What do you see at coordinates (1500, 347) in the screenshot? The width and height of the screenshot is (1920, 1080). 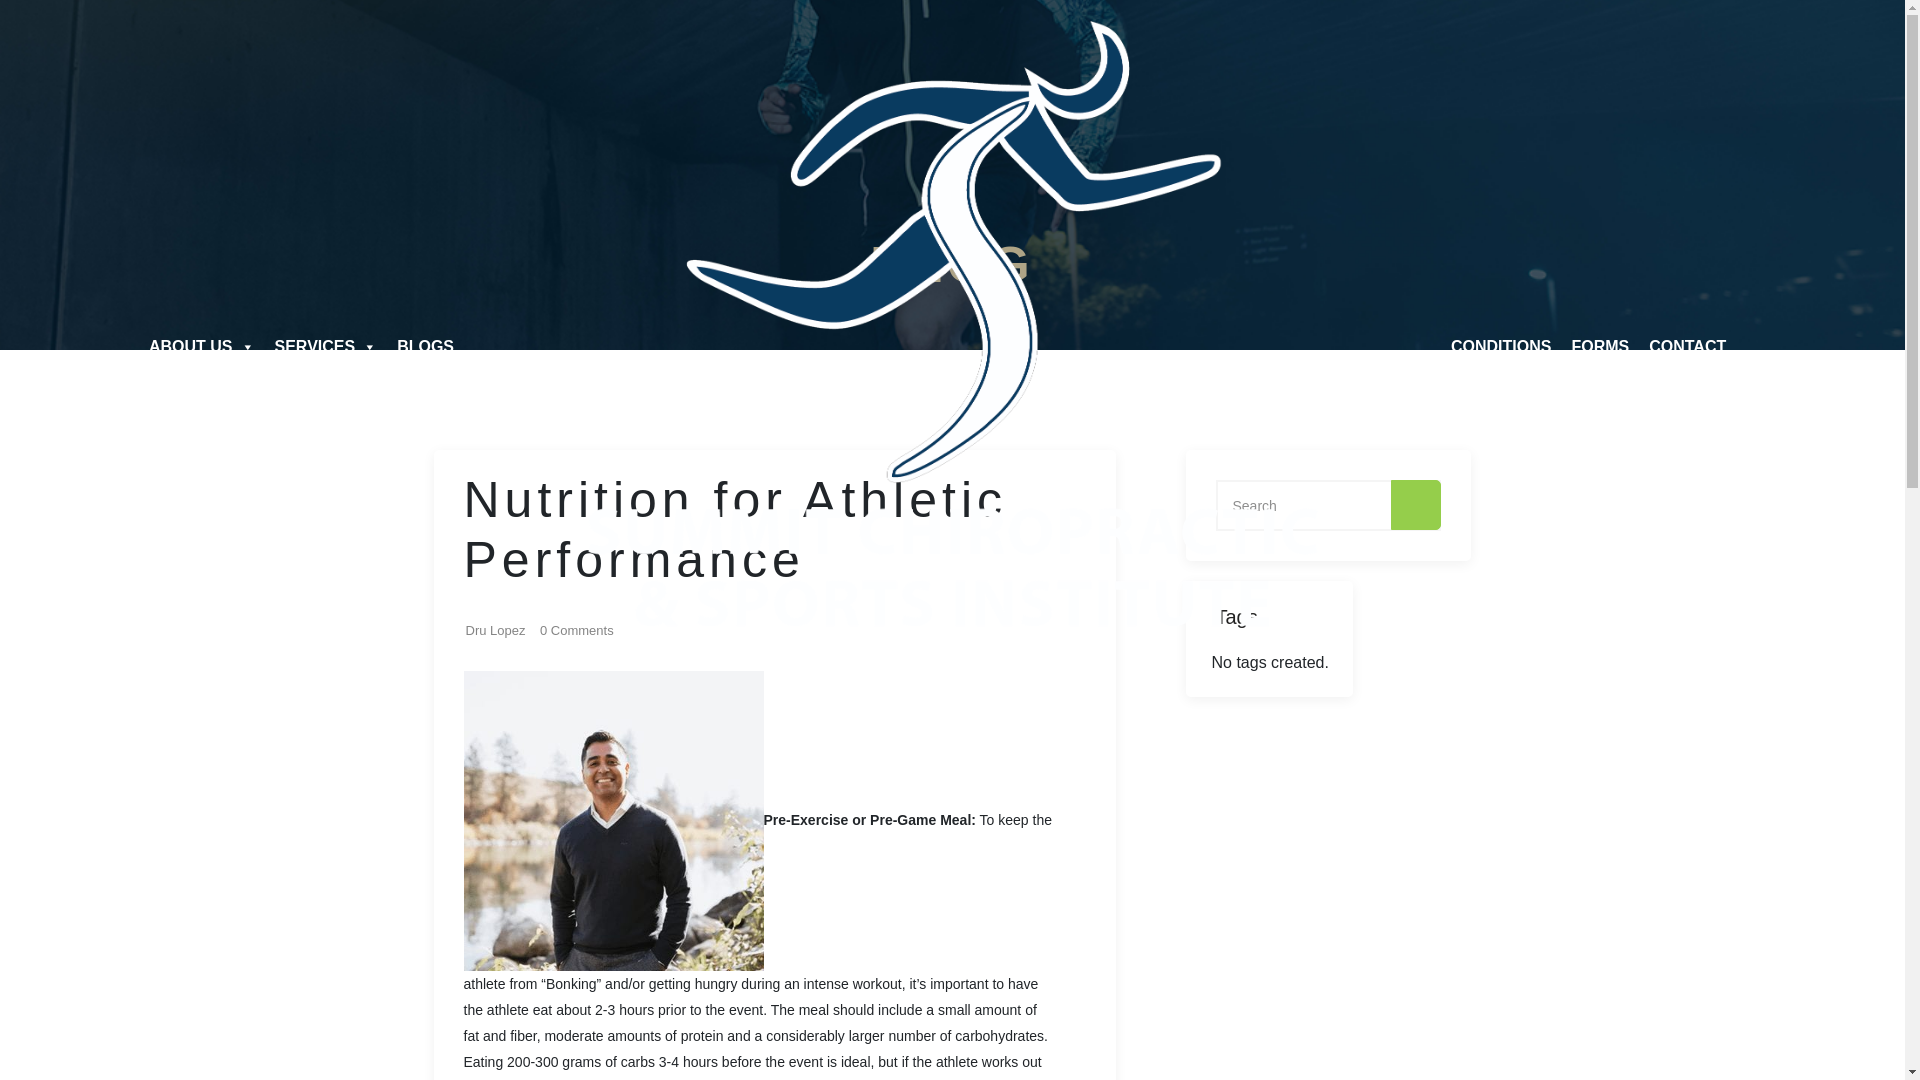 I see `CONDITIONS` at bounding box center [1500, 347].